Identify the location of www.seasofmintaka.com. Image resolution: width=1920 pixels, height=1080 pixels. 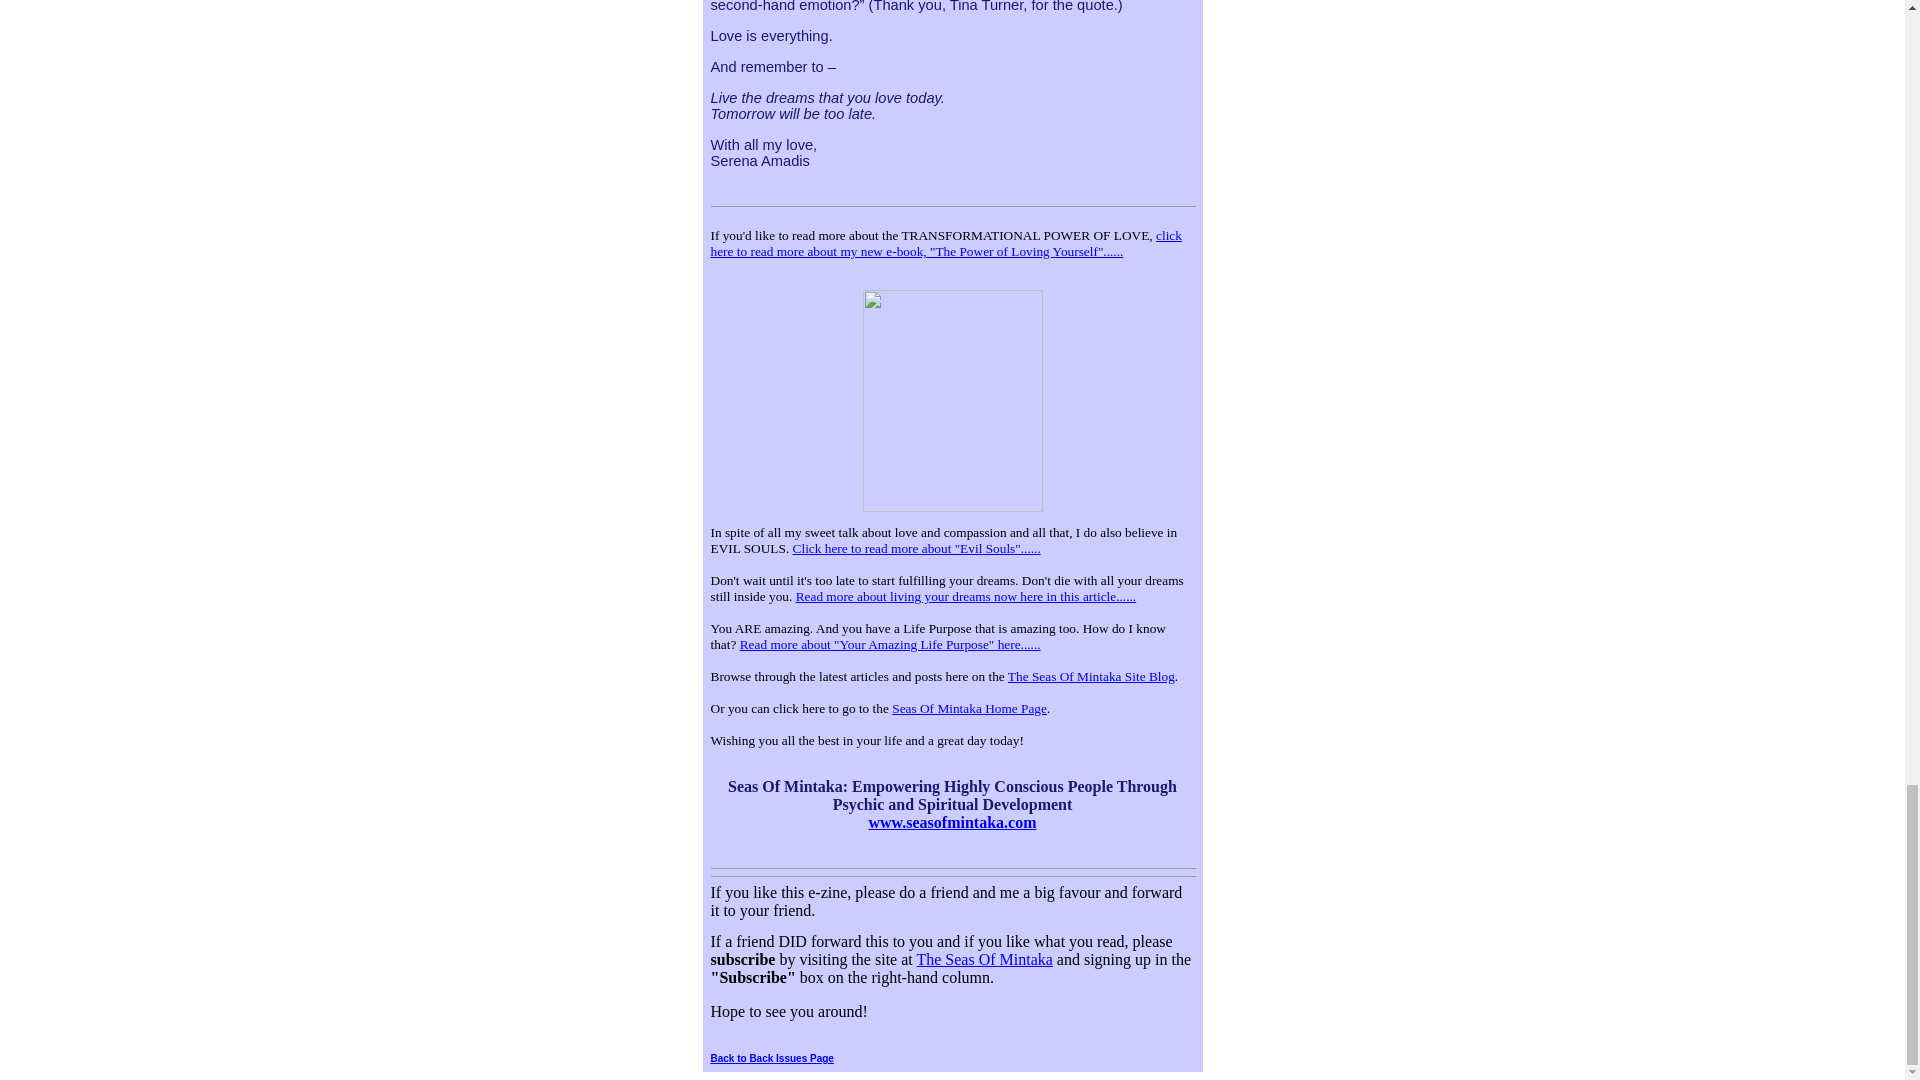
(952, 822).